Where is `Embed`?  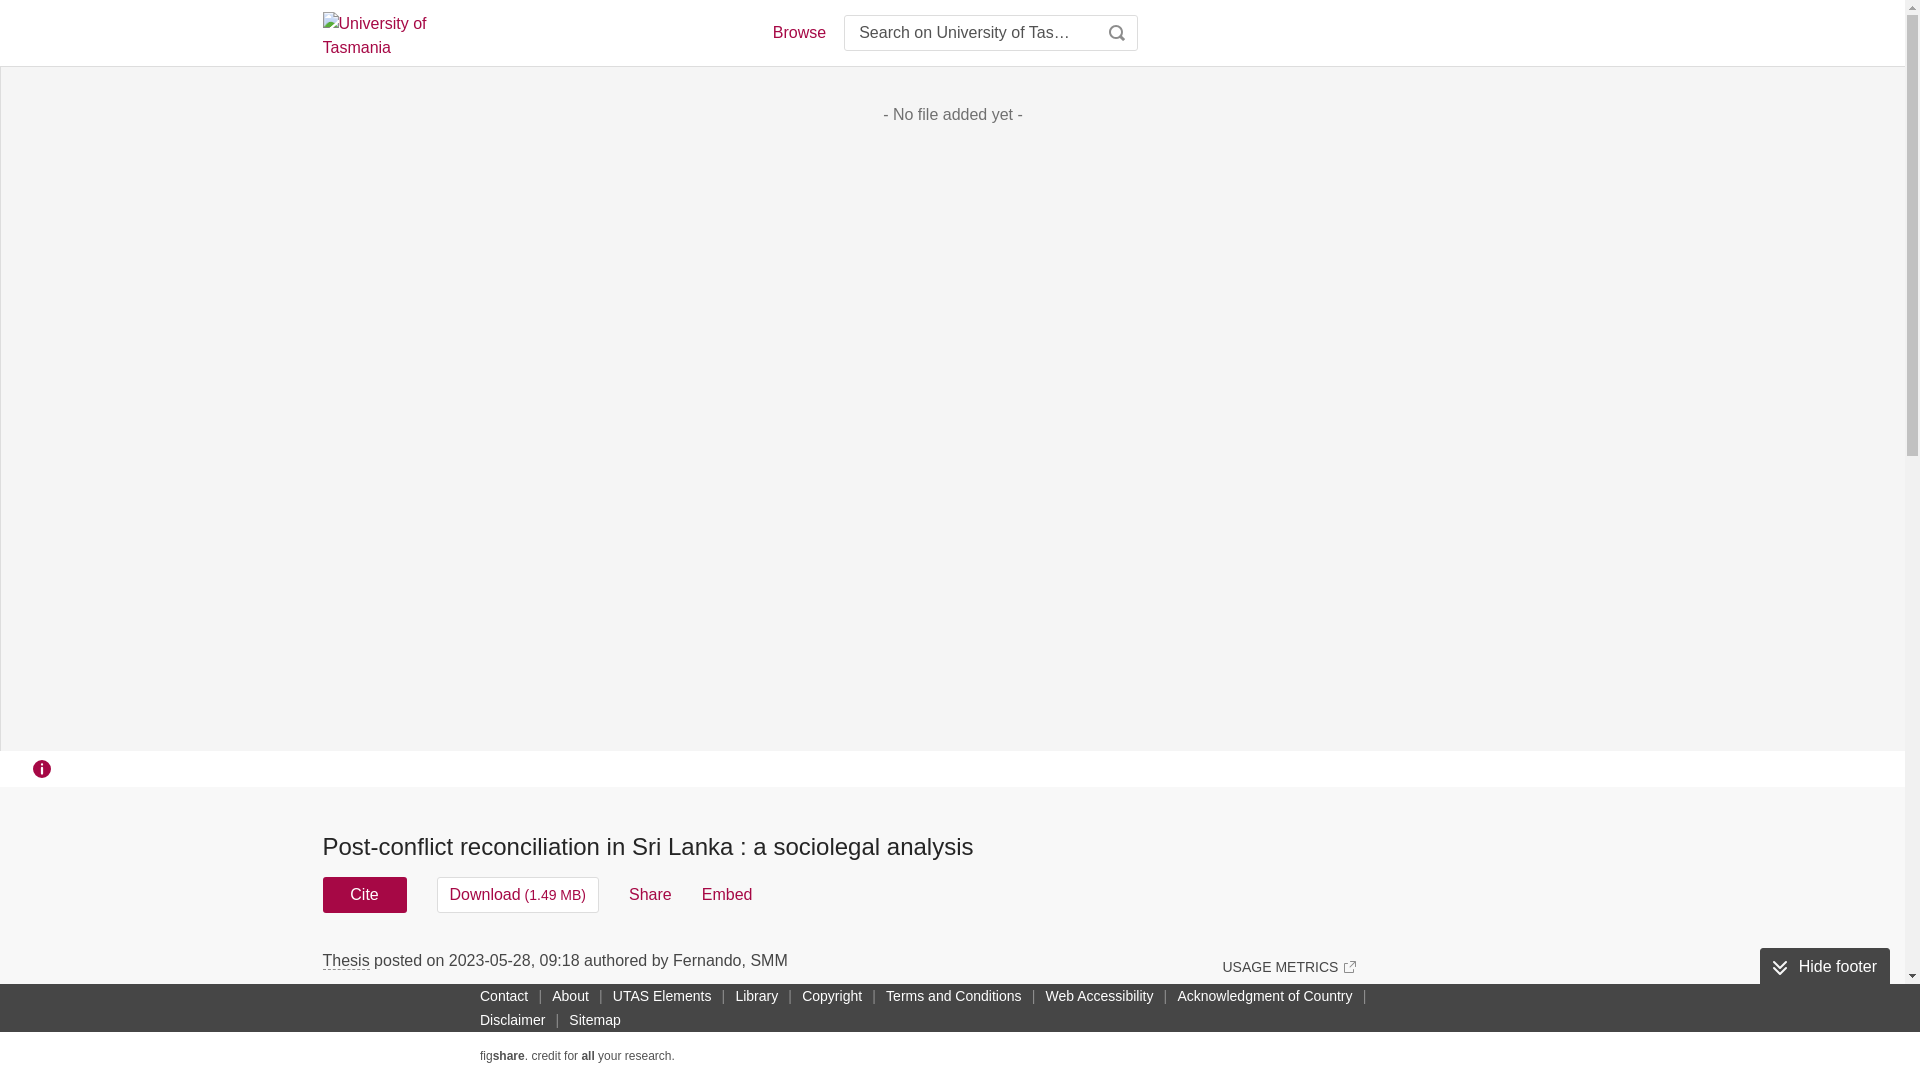 Embed is located at coordinates (727, 894).